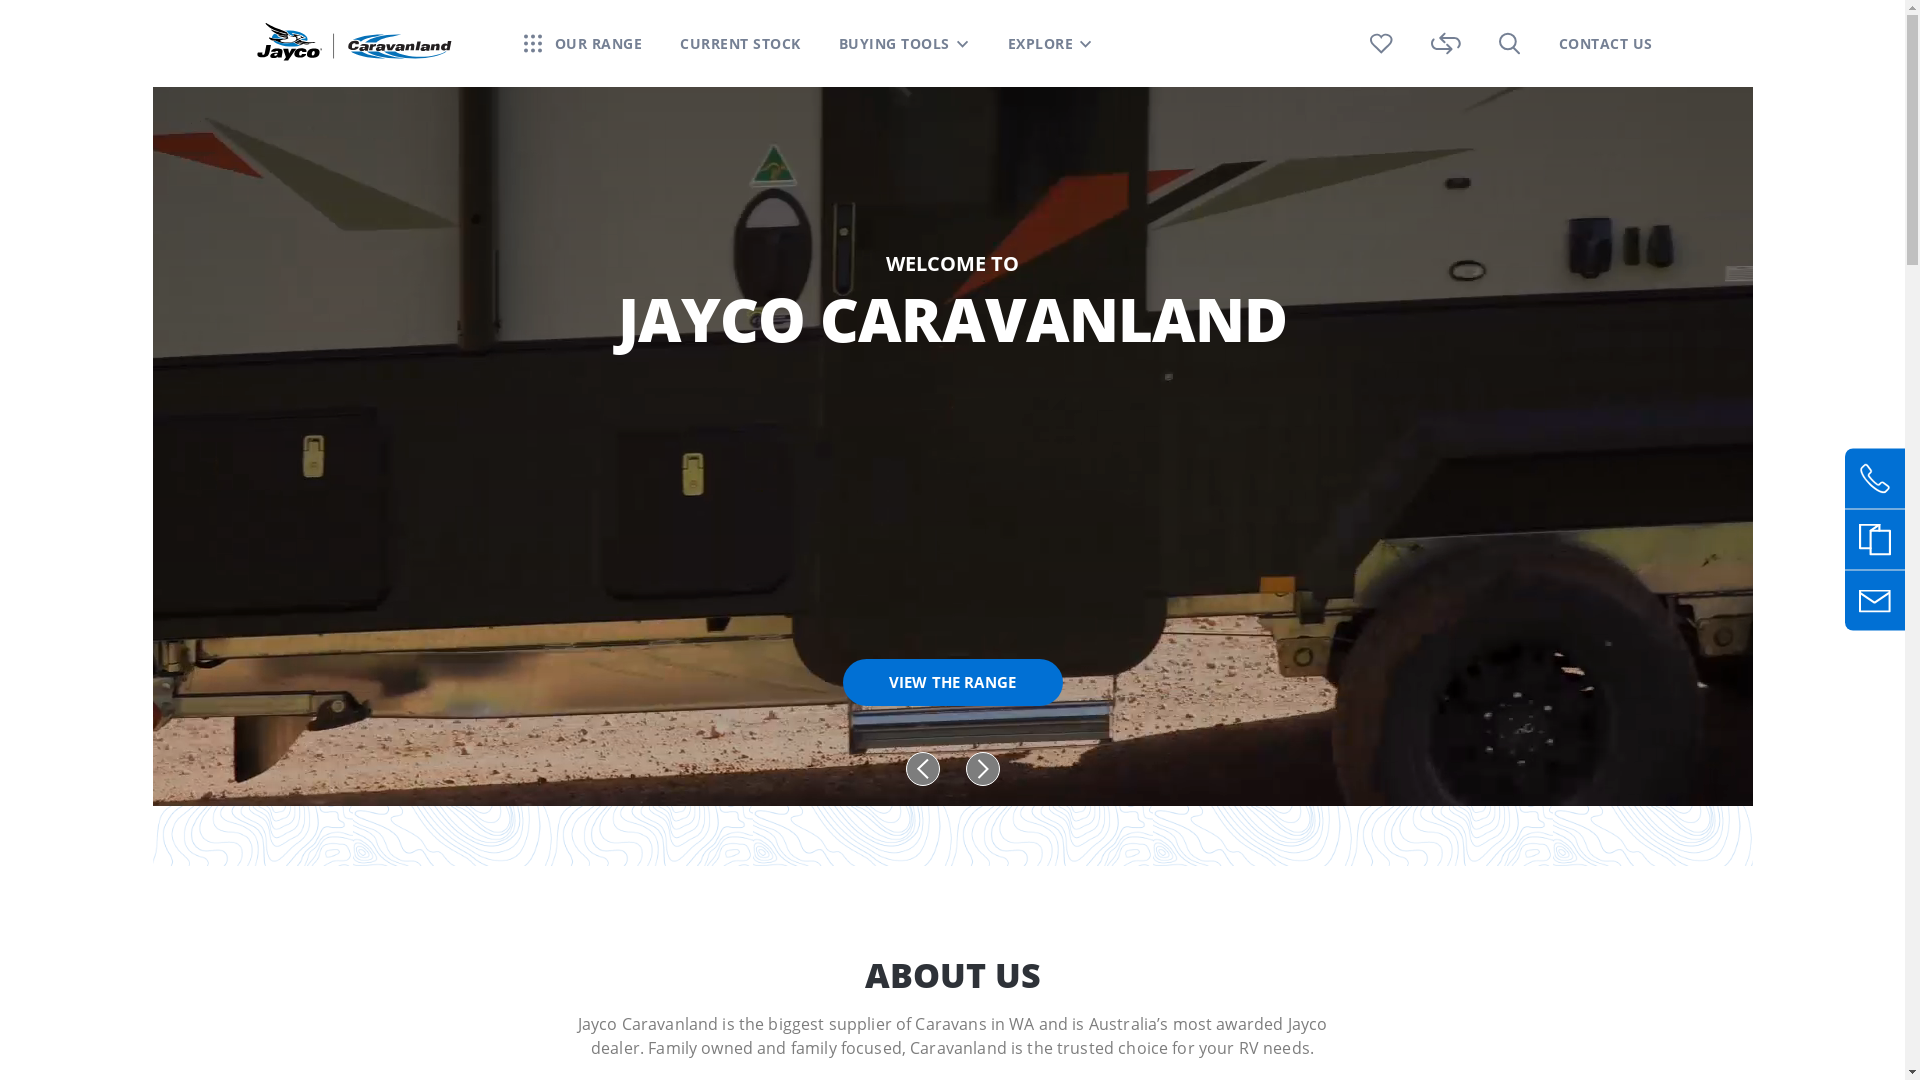 The height and width of the screenshot is (1080, 1920). I want to click on EXPLORE, so click(1041, 44).